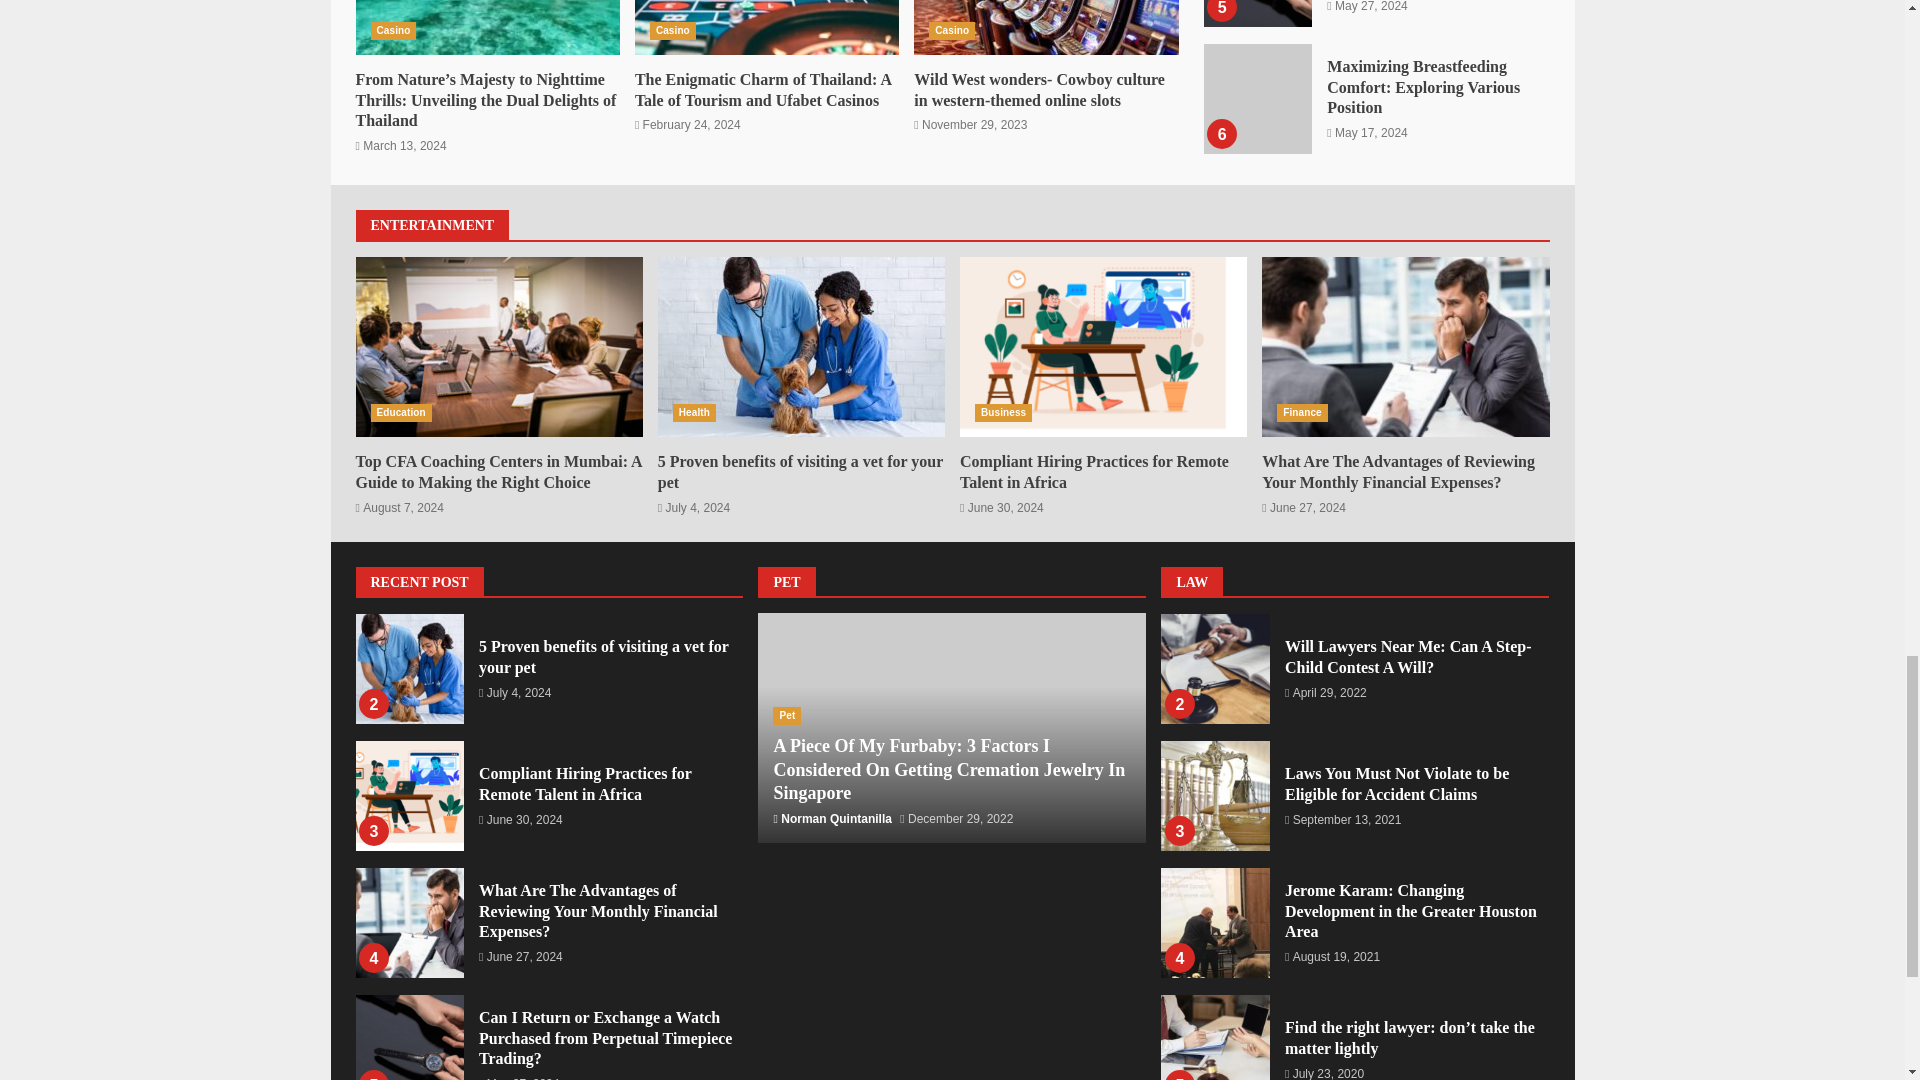  What do you see at coordinates (393, 30) in the screenshot?
I see `Casino` at bounding box center [393, 30].